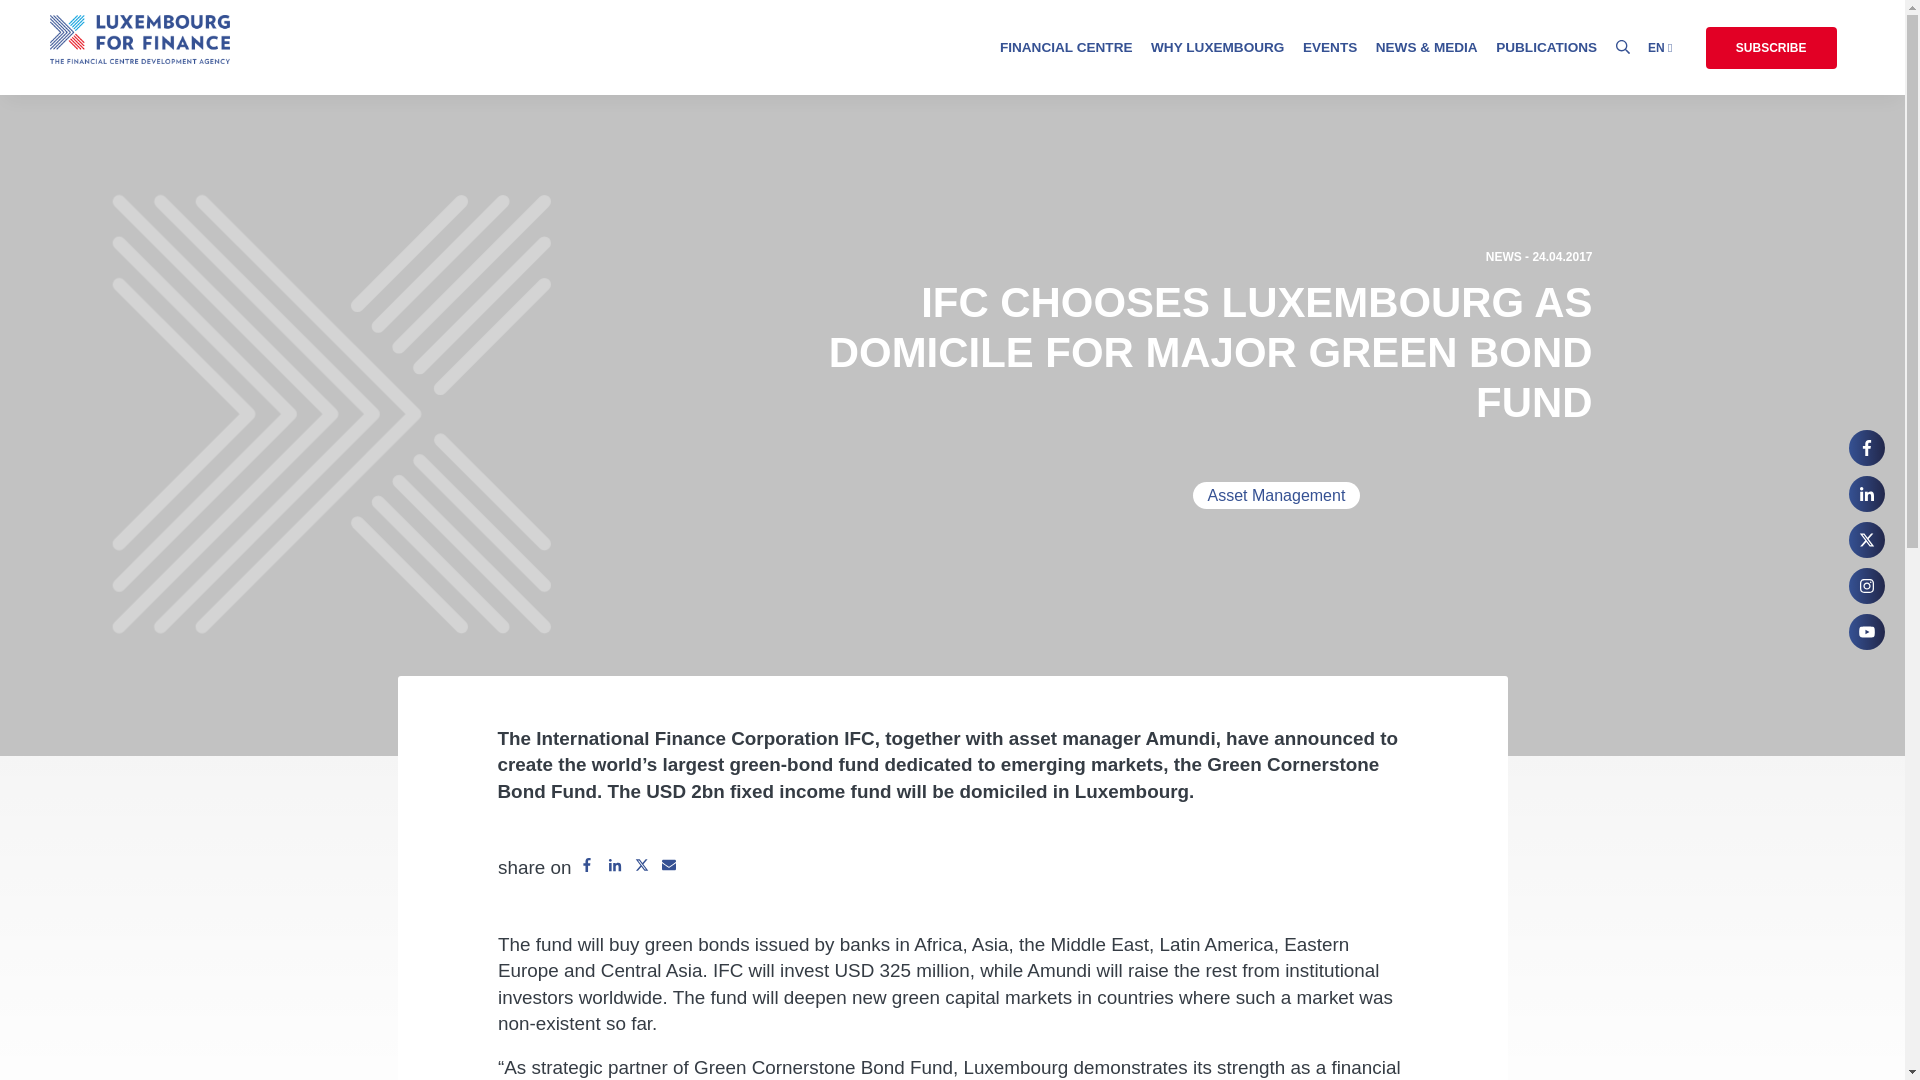 This screenshot has height=1080, width=1920. What do you see at coordinates (1546, 50) in the screenshot?
I see `PUBLICATIONS` at bounding box center [1546, 50].